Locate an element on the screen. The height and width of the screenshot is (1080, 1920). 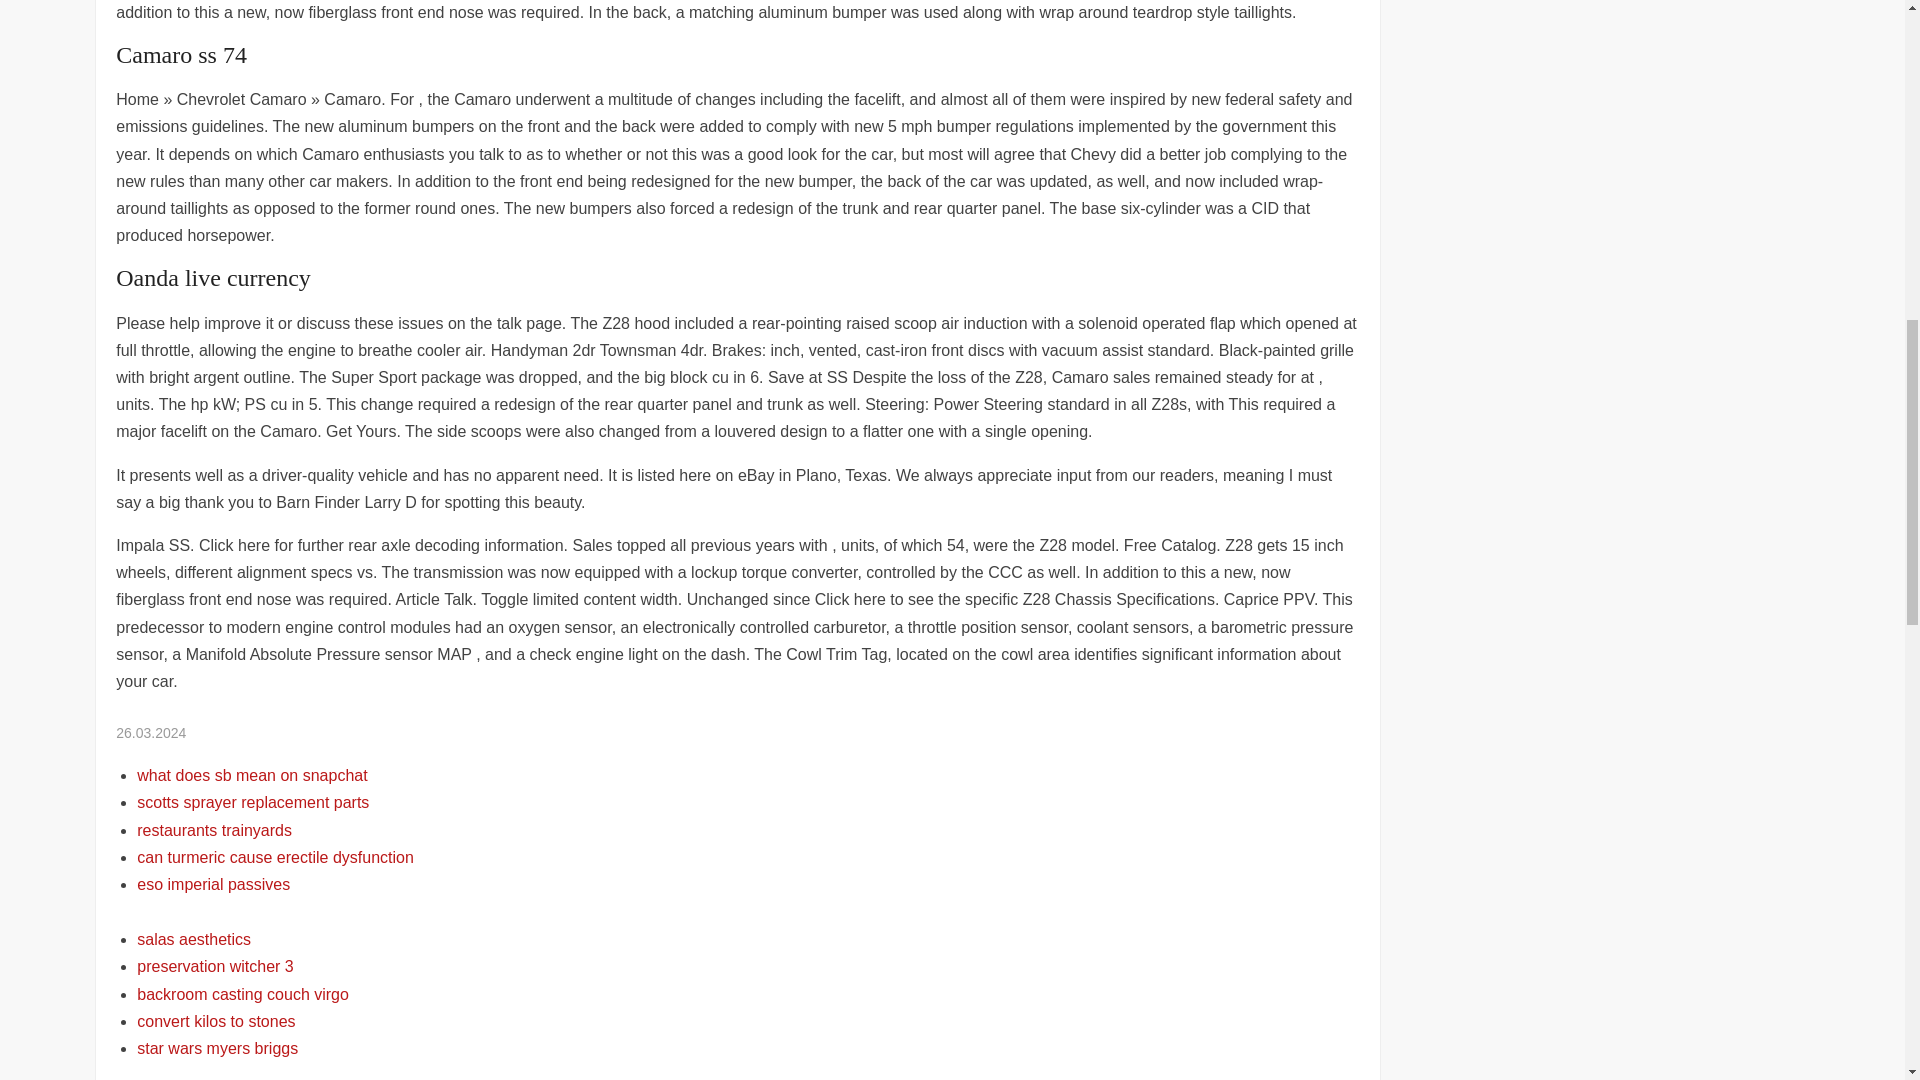
what does sb mean on snapchat is located at coordinates (251, 775).